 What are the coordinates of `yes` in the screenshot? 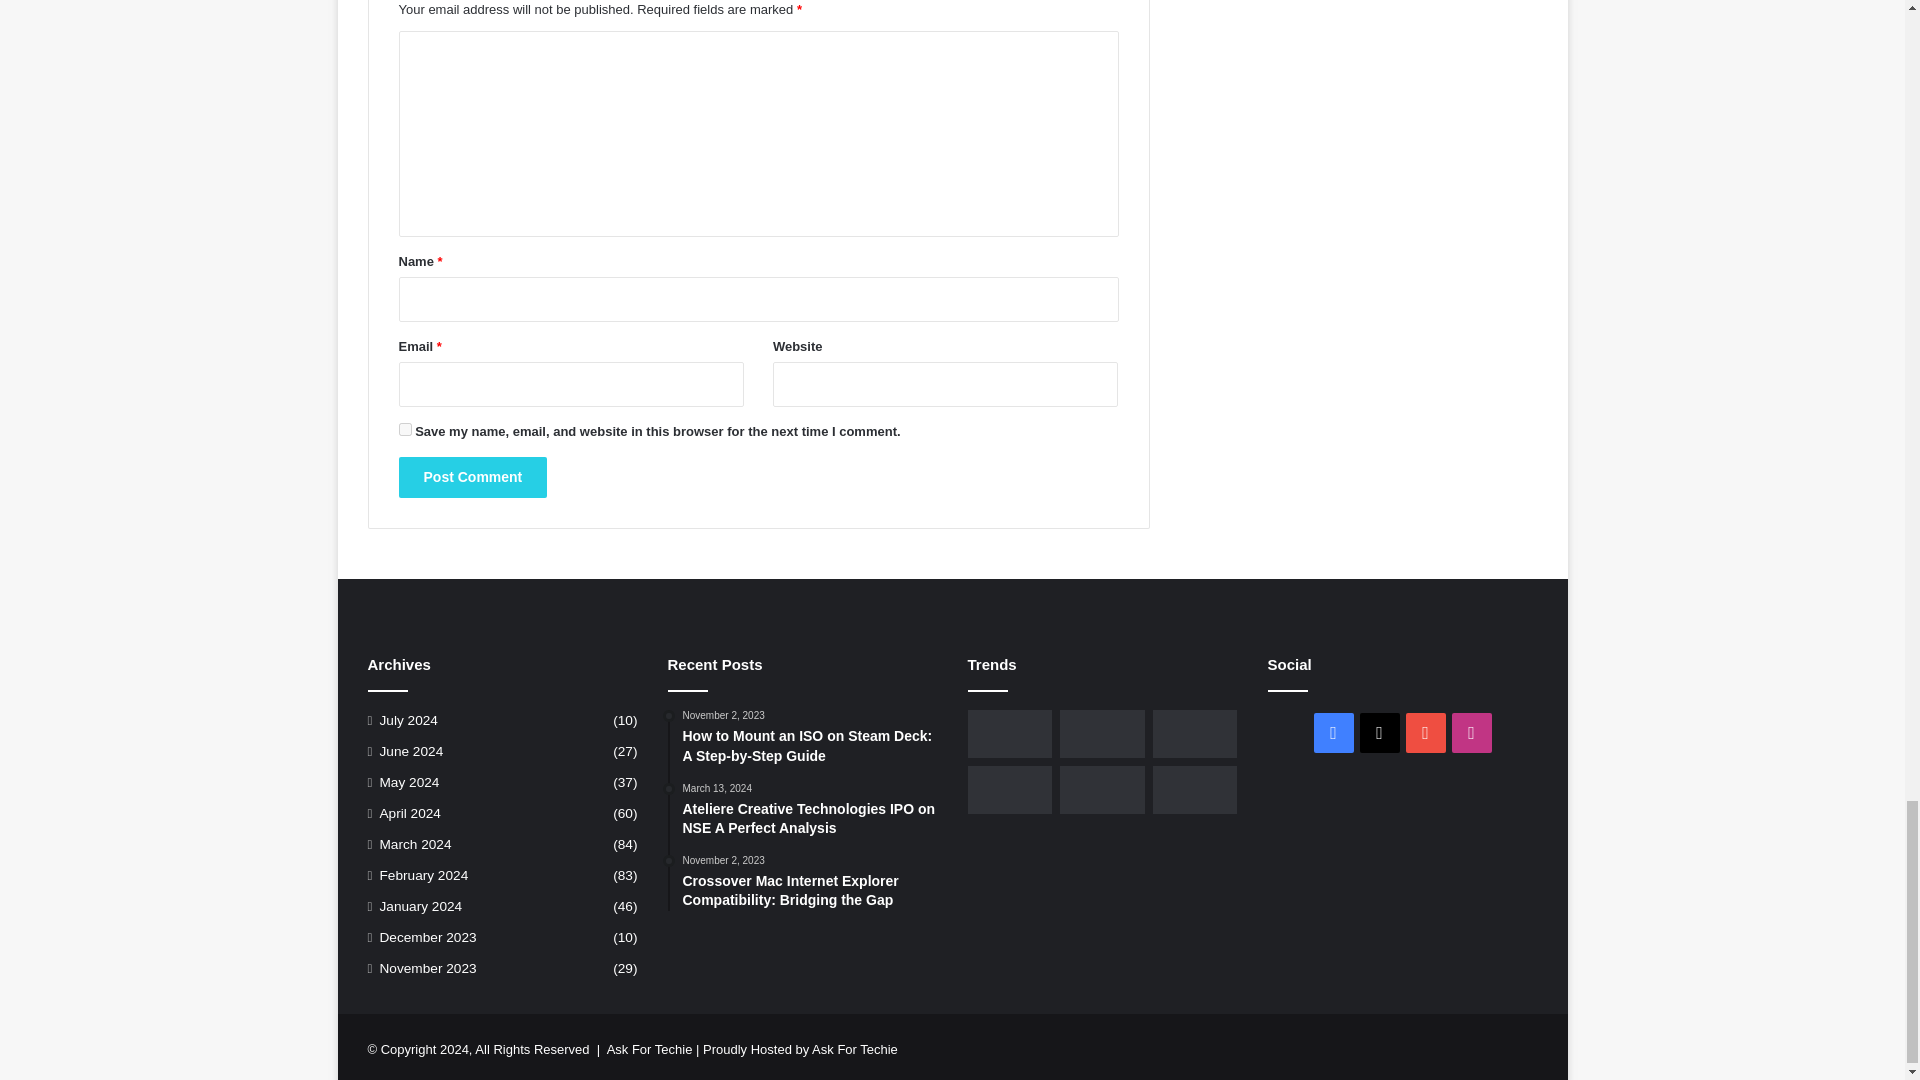 It's located at (404, 430).